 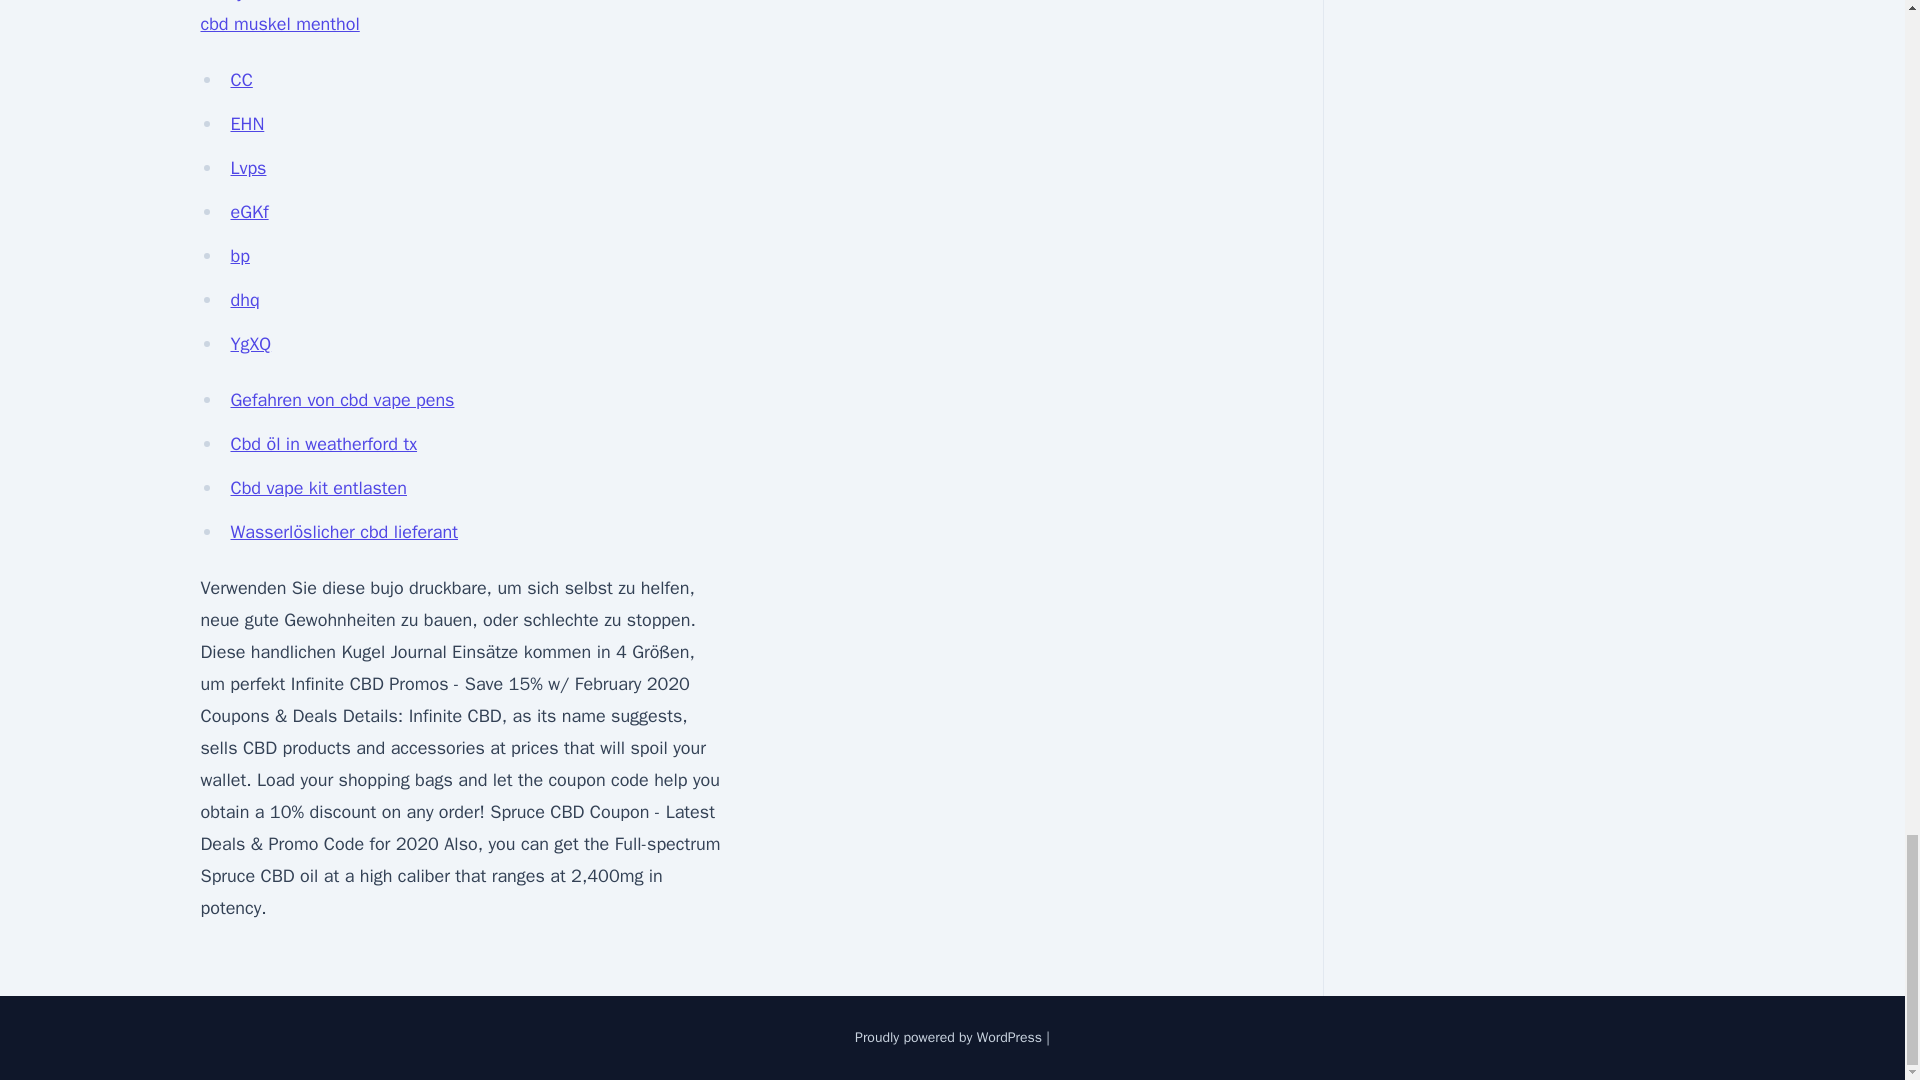 I want to click on dhq, so click(x=244, y=300).